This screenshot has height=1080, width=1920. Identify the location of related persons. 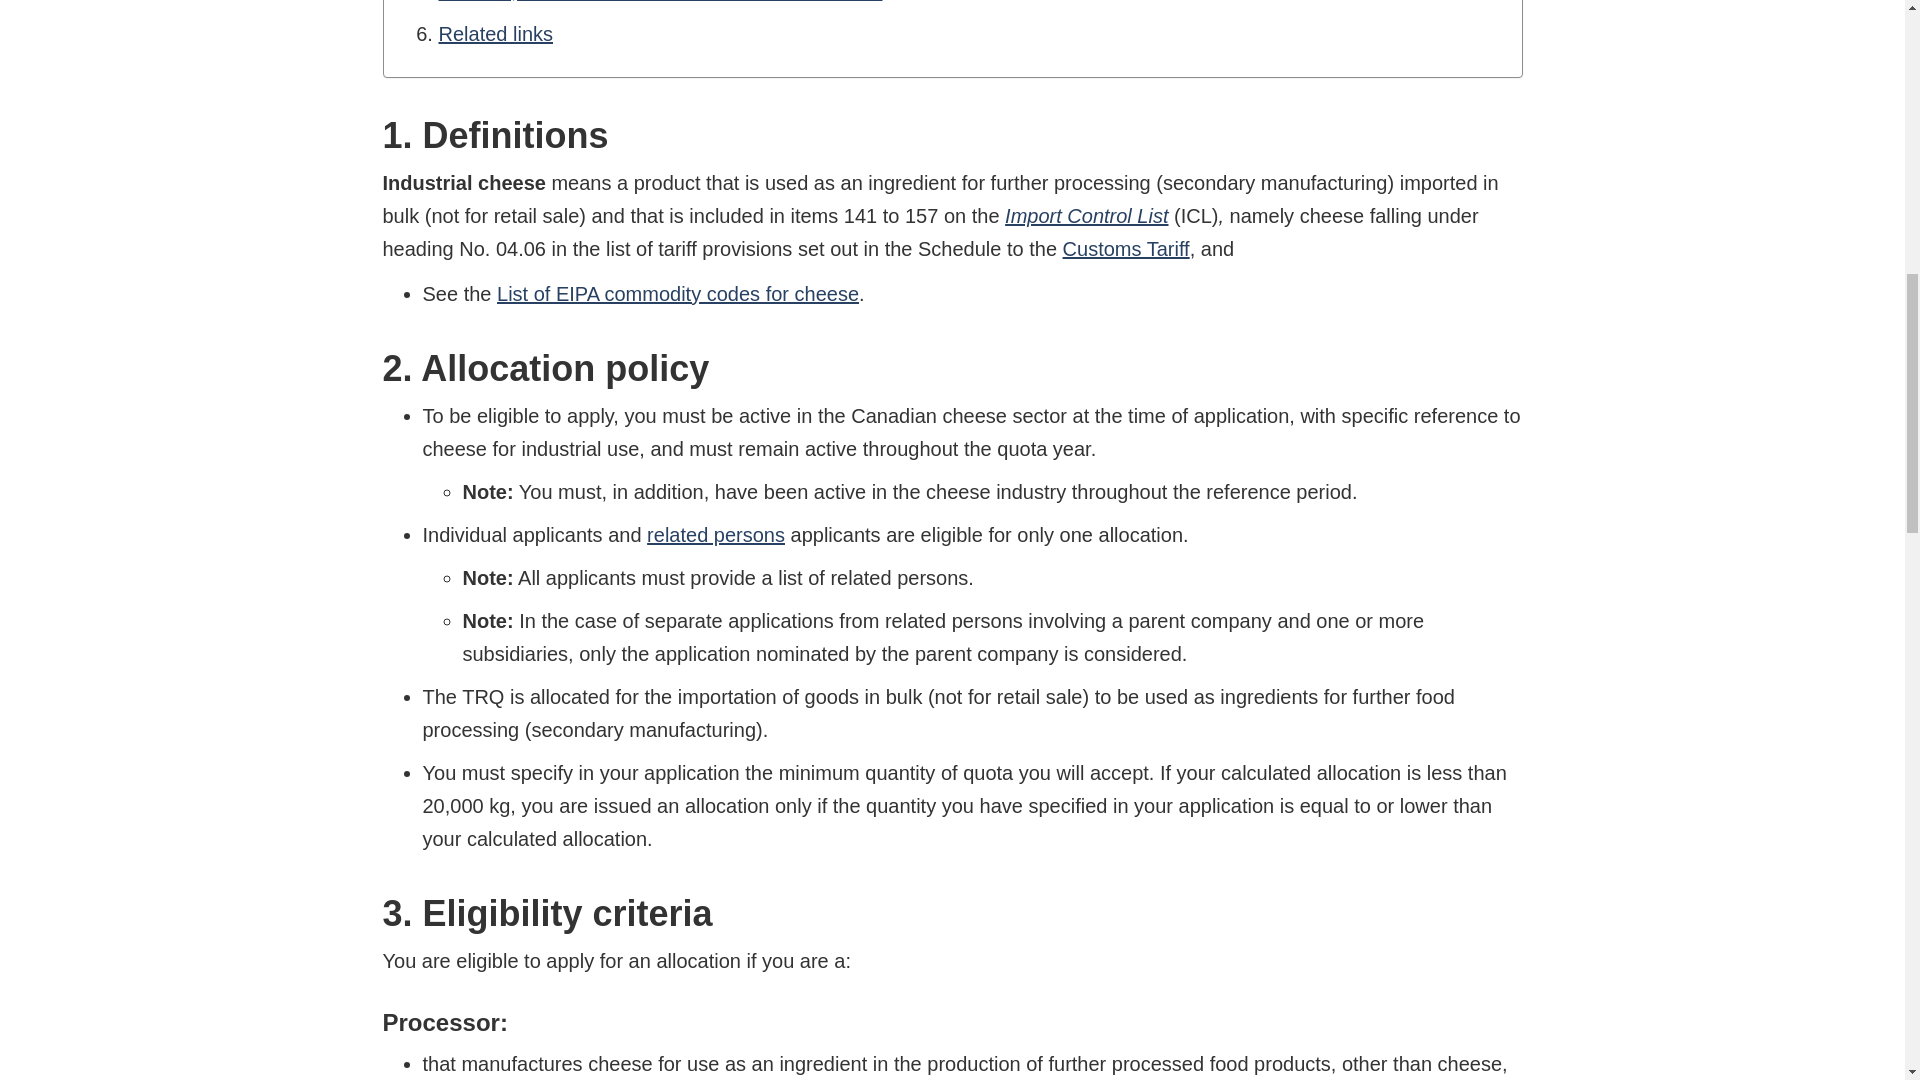
(716, 534).